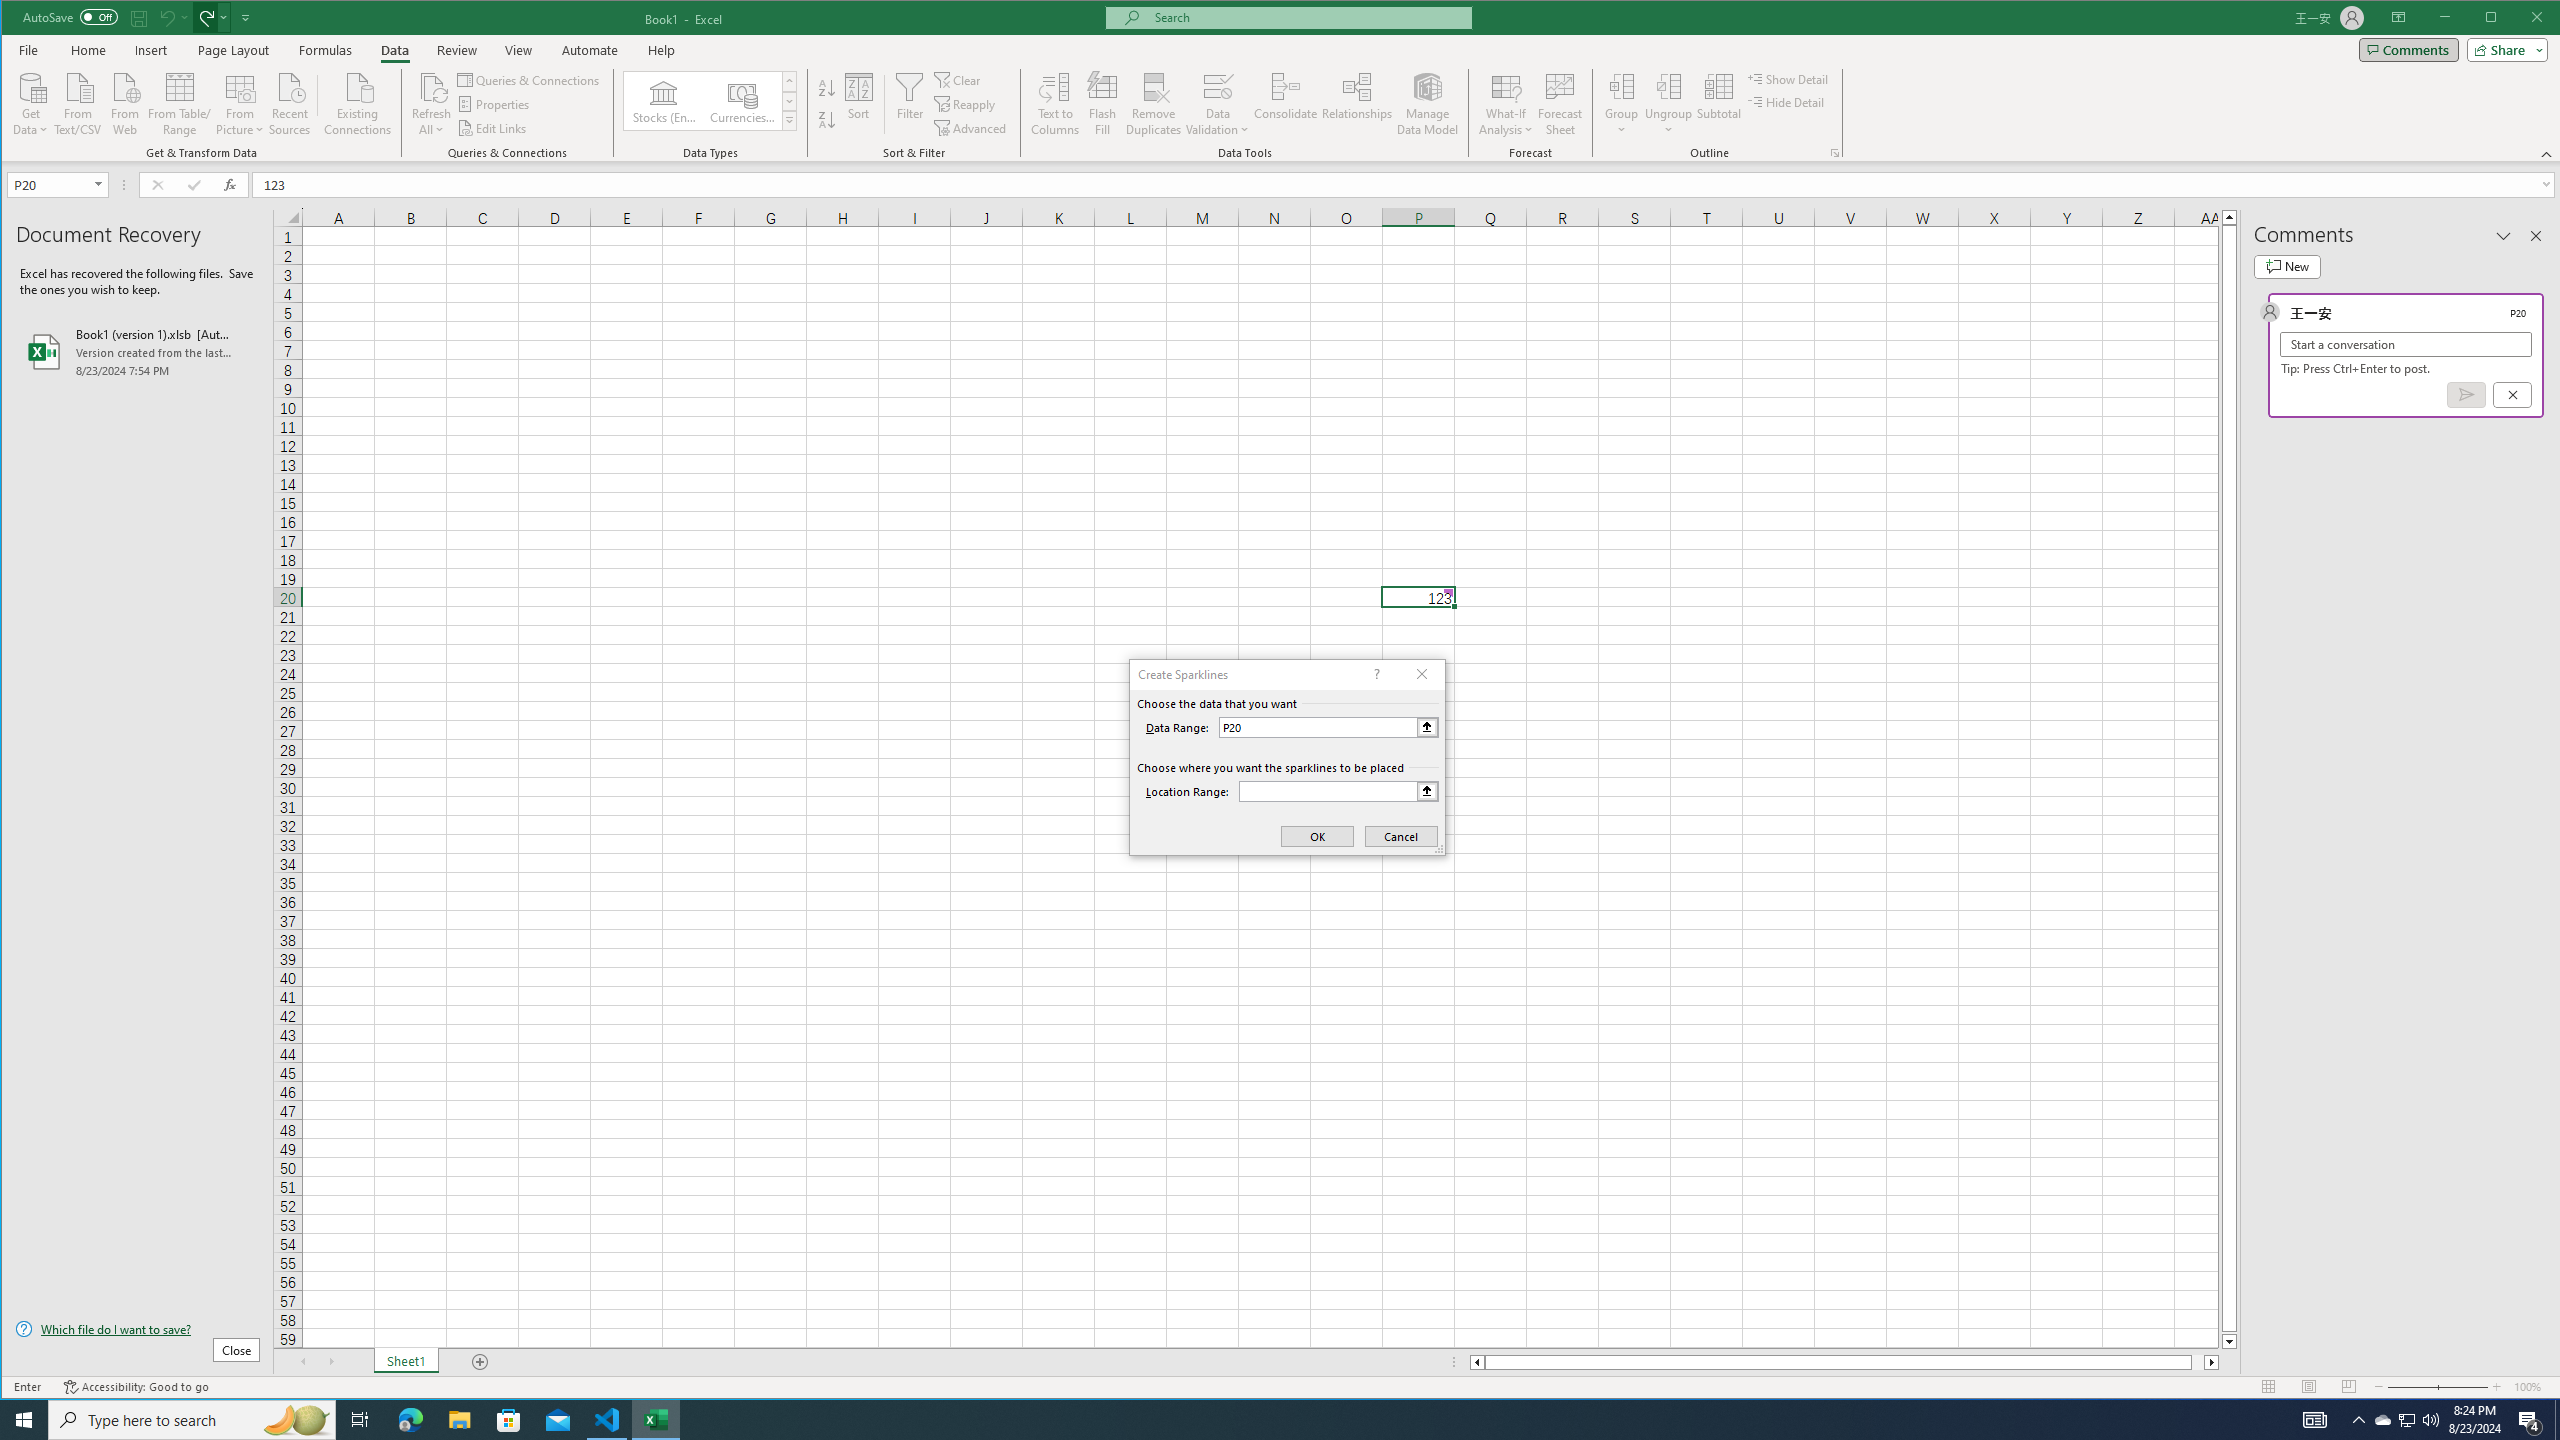  Describe the element at coordinates (789, 120) in the screenshot. I see `Class: NetUIImage` at that location.